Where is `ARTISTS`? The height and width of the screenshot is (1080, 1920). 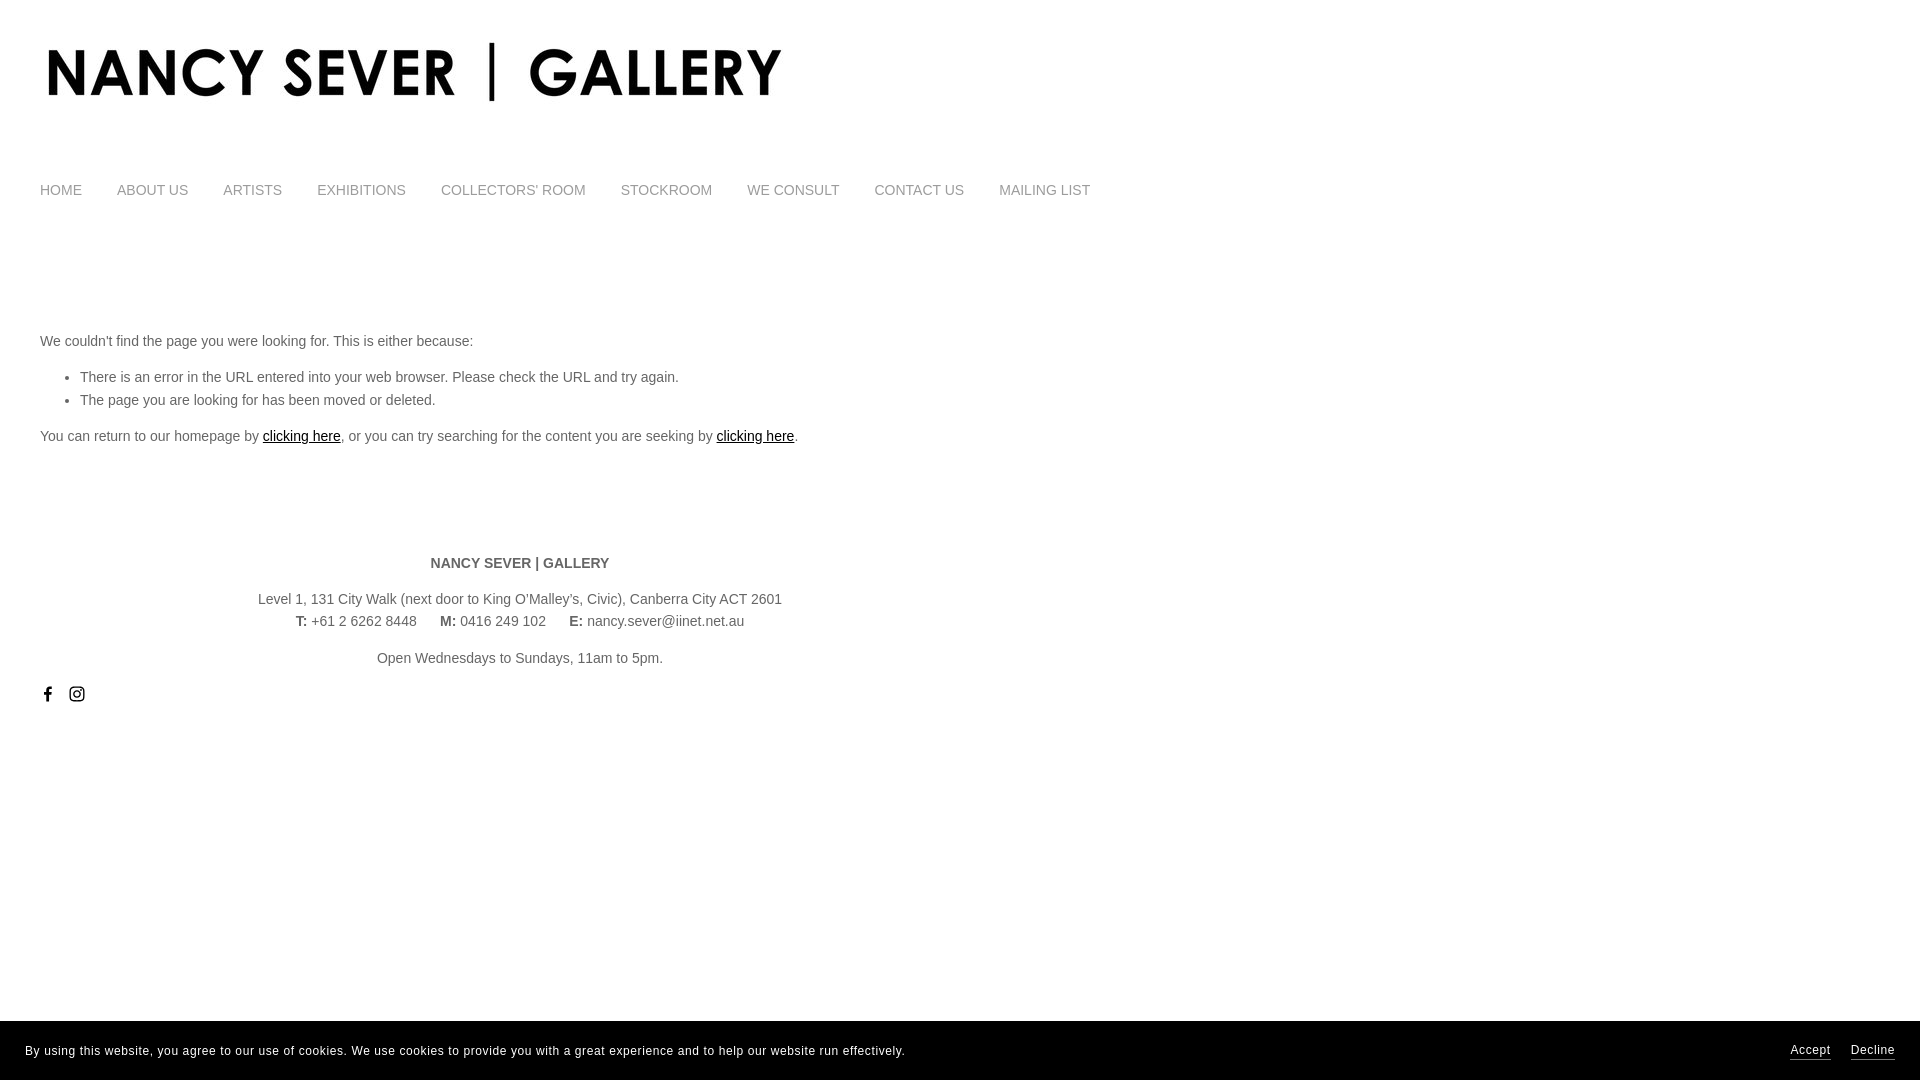
ARTISTS is located at coordinates (252, 190).